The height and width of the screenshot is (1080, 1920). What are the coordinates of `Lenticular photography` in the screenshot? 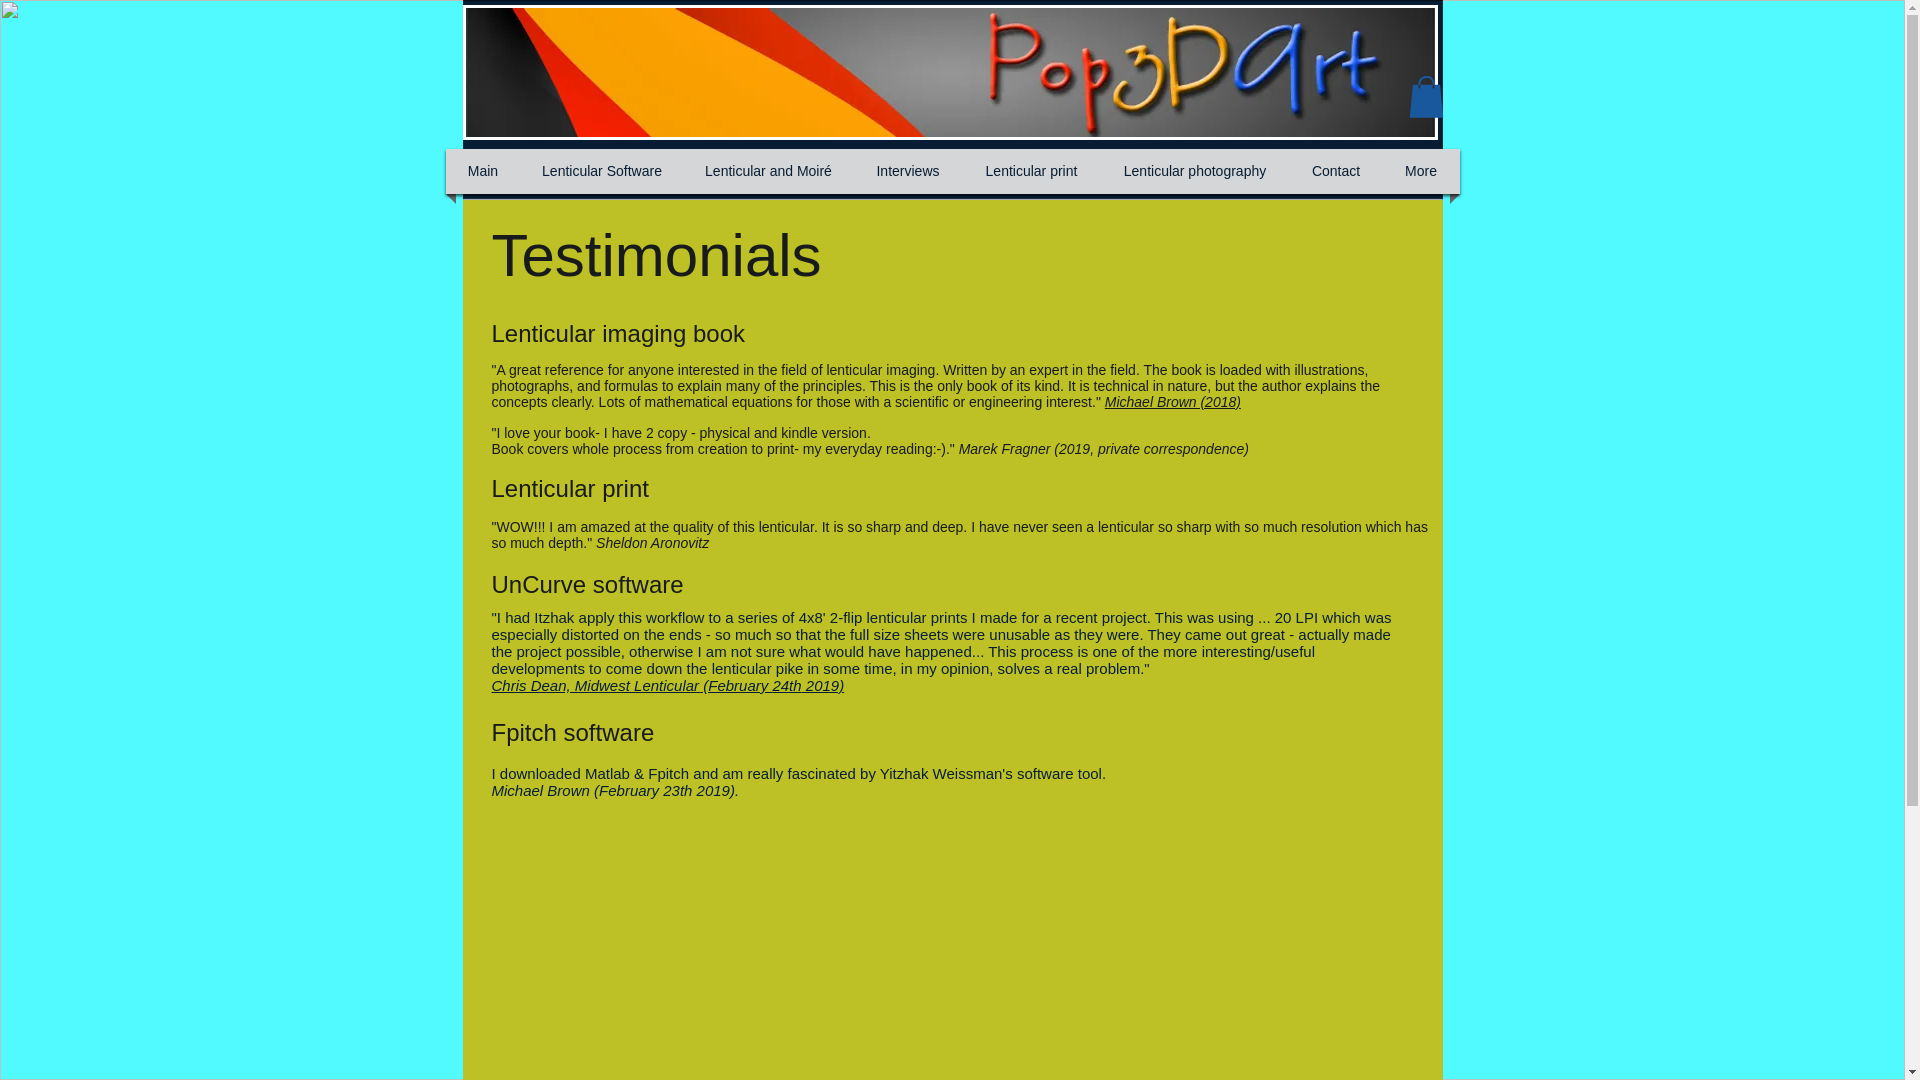 It's located at (1194, 172).